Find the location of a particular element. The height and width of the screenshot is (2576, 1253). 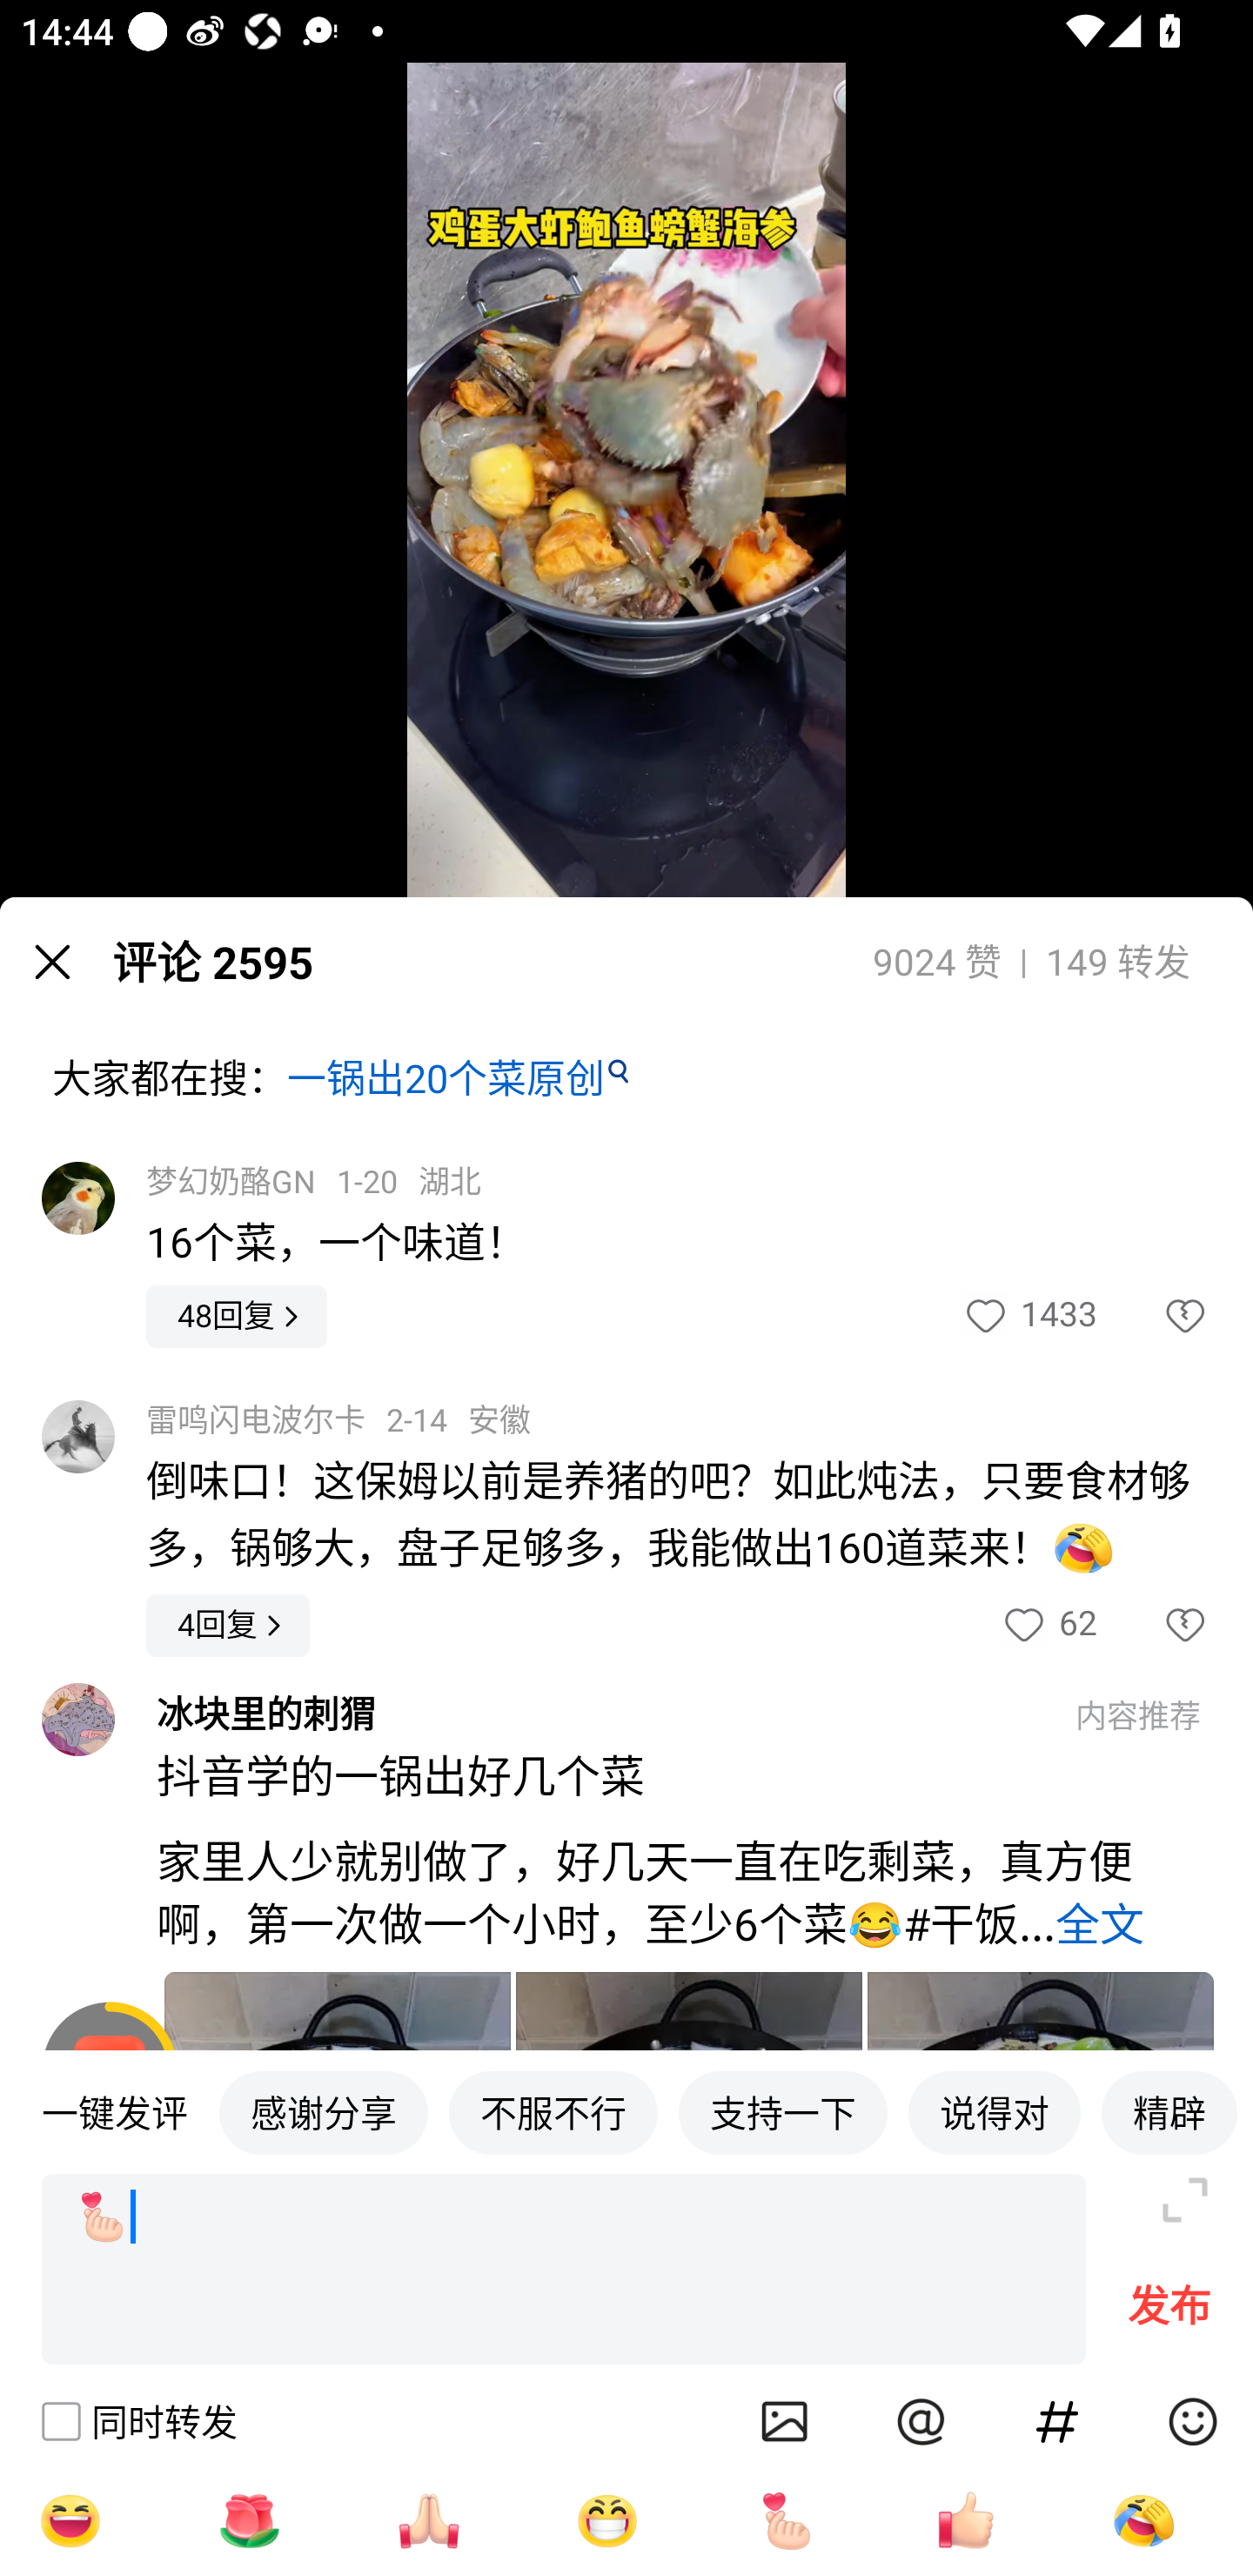

发布 is located at coordinates (1169, 2313).